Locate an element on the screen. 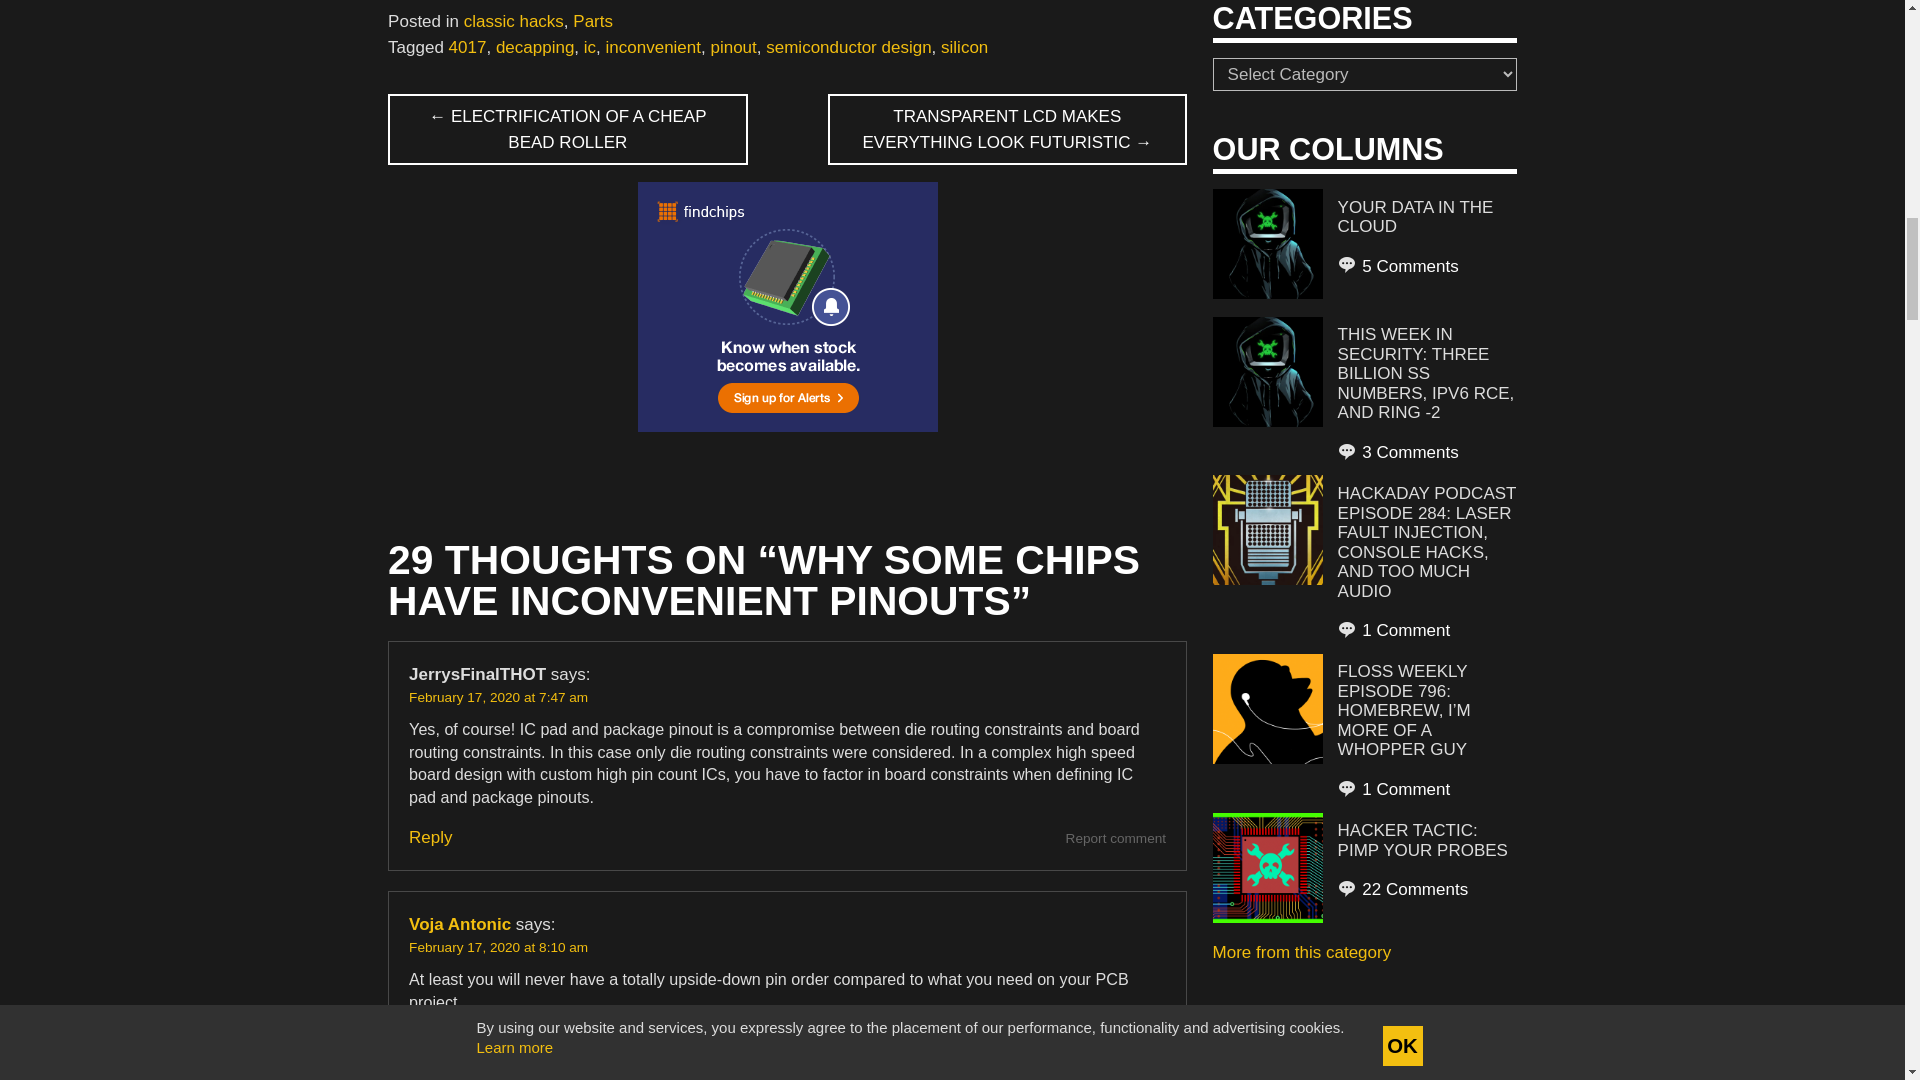  silicon is located at coordinates (964, 47).